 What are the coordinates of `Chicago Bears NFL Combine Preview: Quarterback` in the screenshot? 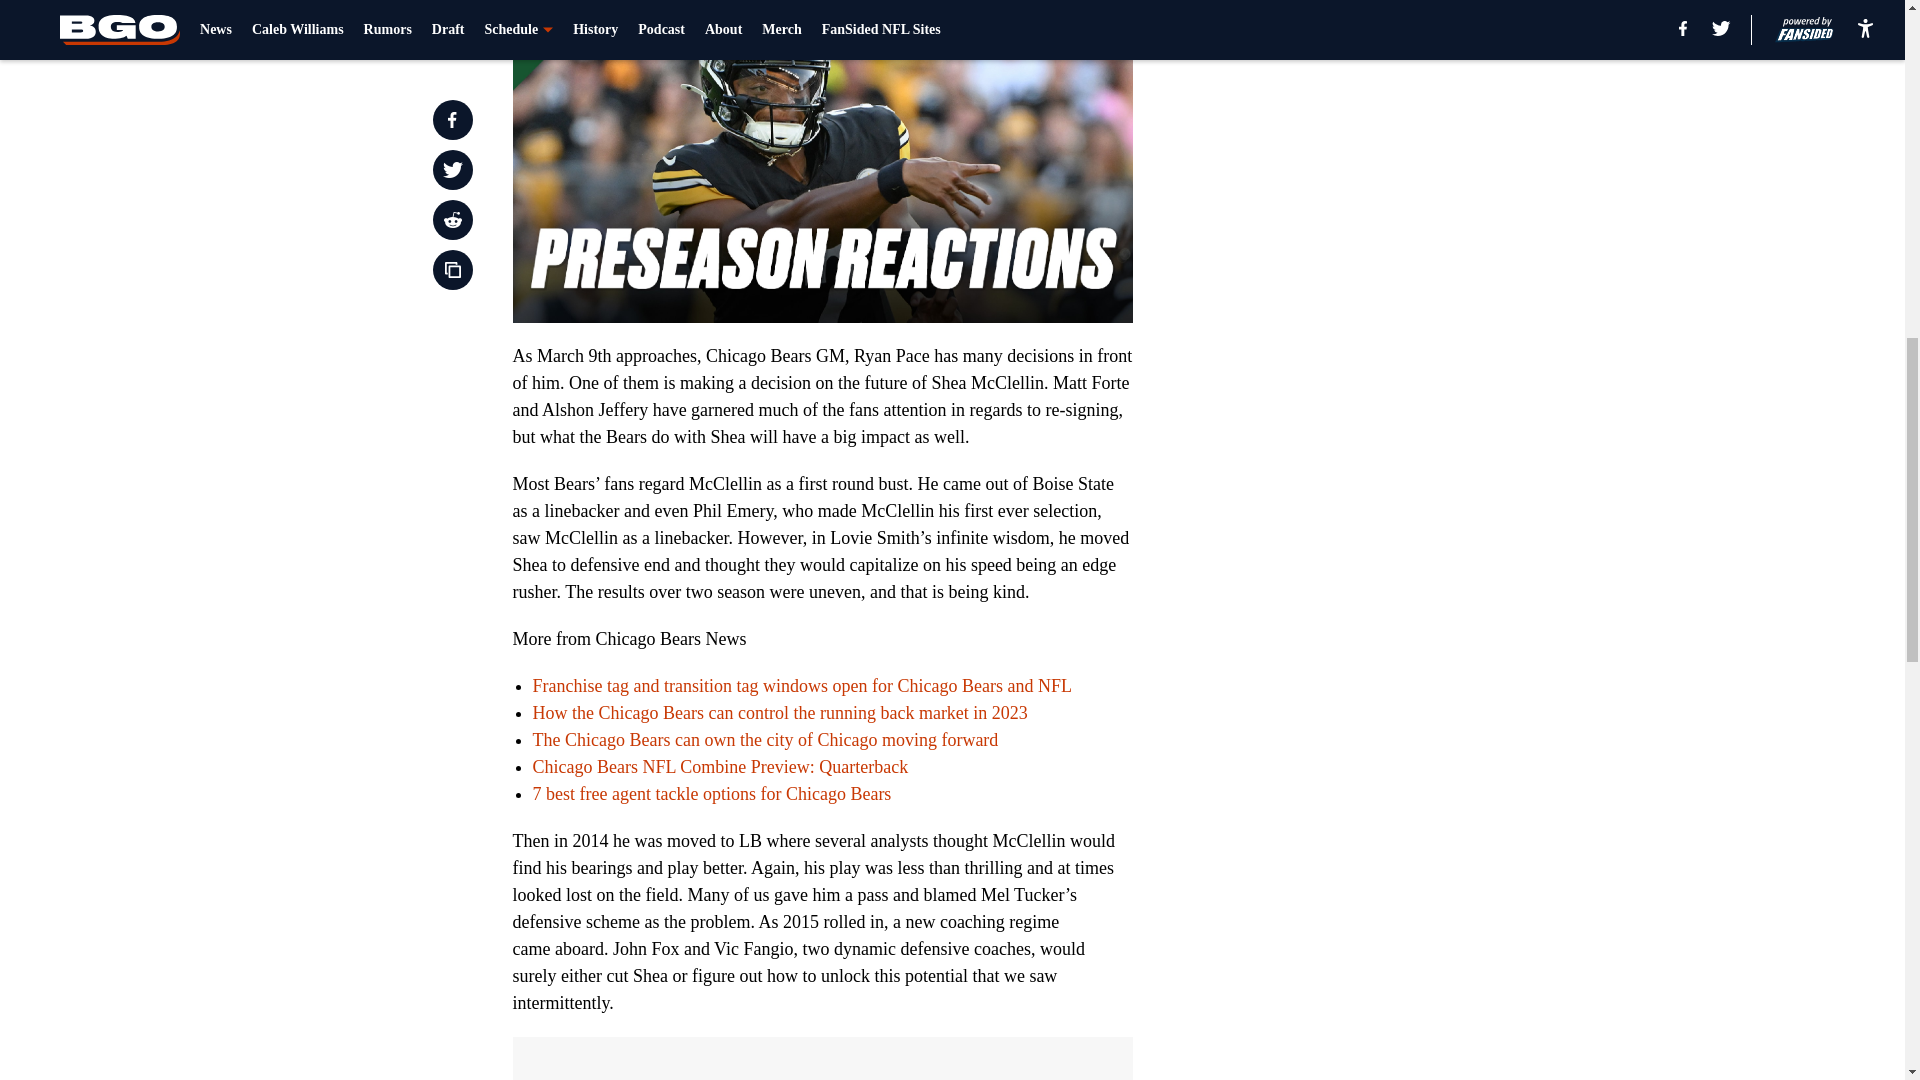 It's located at (720, 766).